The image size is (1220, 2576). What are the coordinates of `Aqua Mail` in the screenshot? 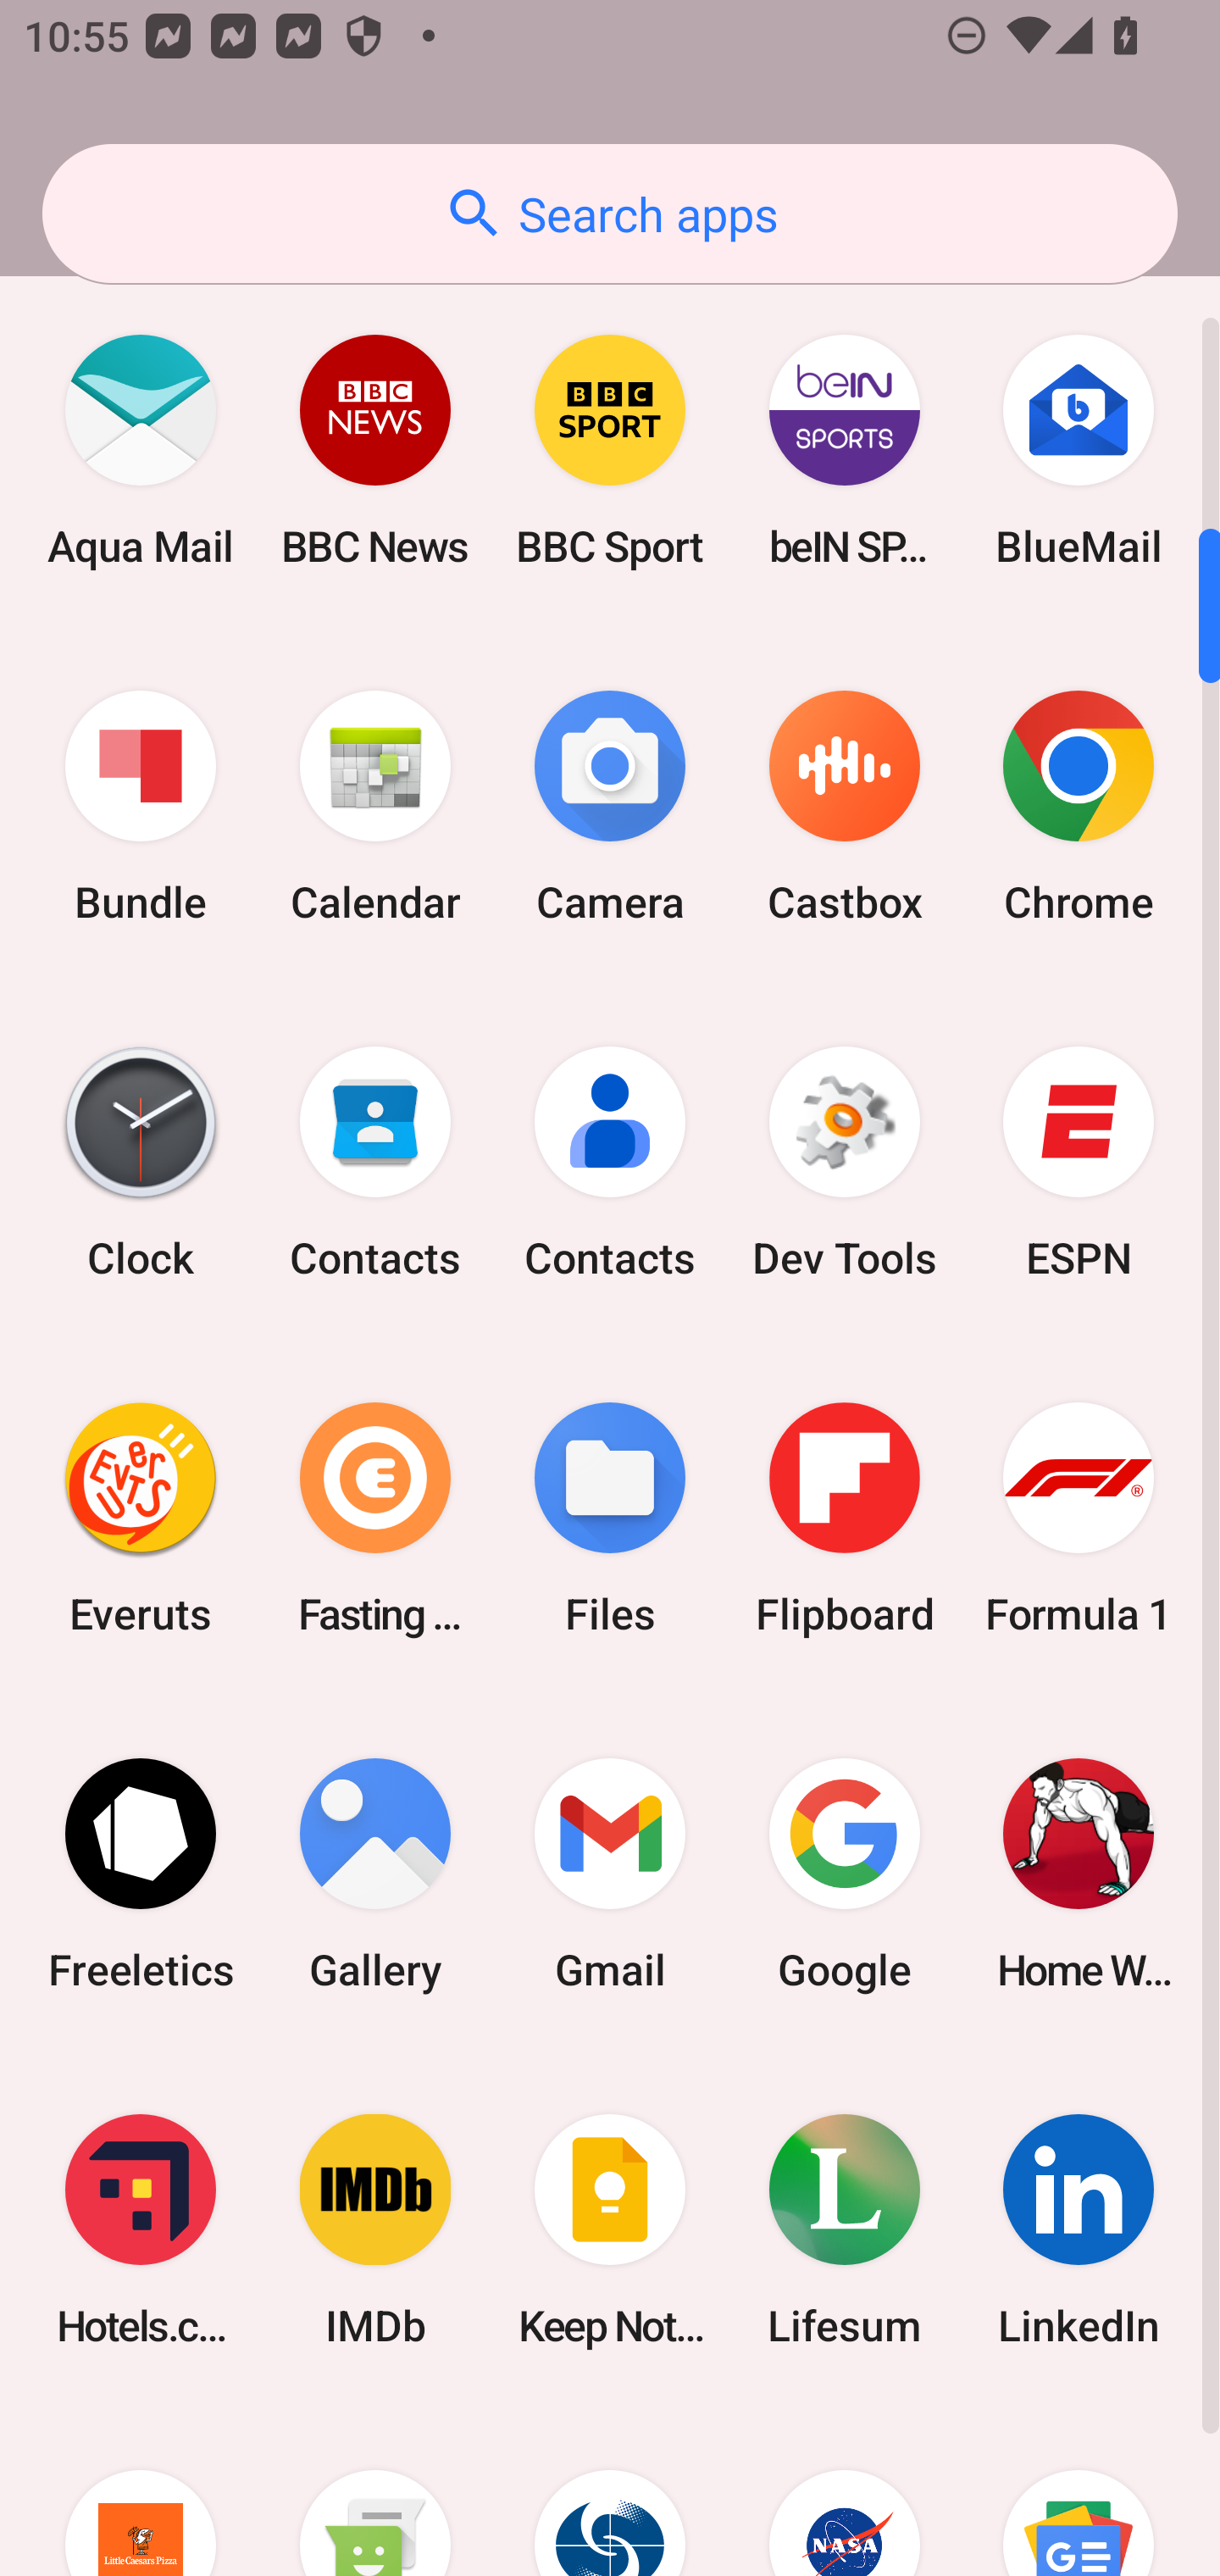 It's located at (141, 451).